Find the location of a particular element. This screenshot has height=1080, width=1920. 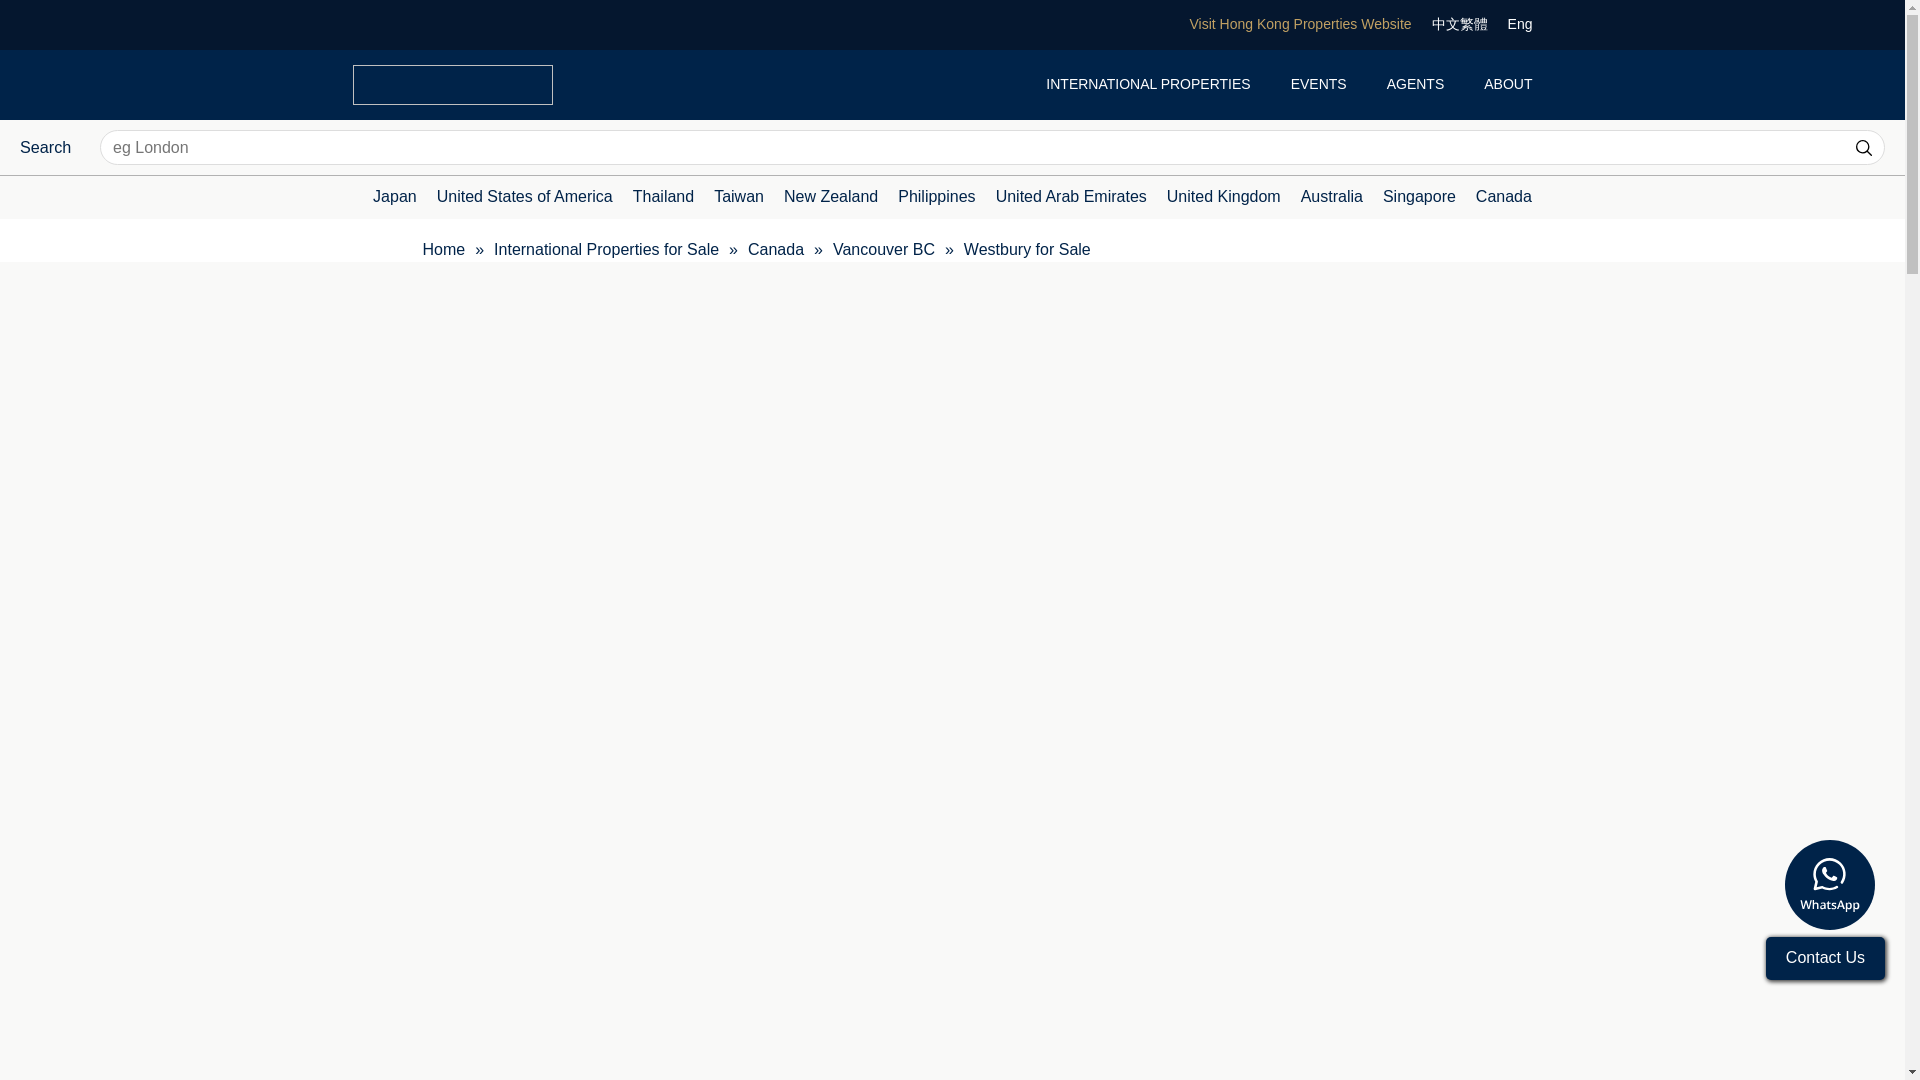

Canada is located at coordinates (776, 250).